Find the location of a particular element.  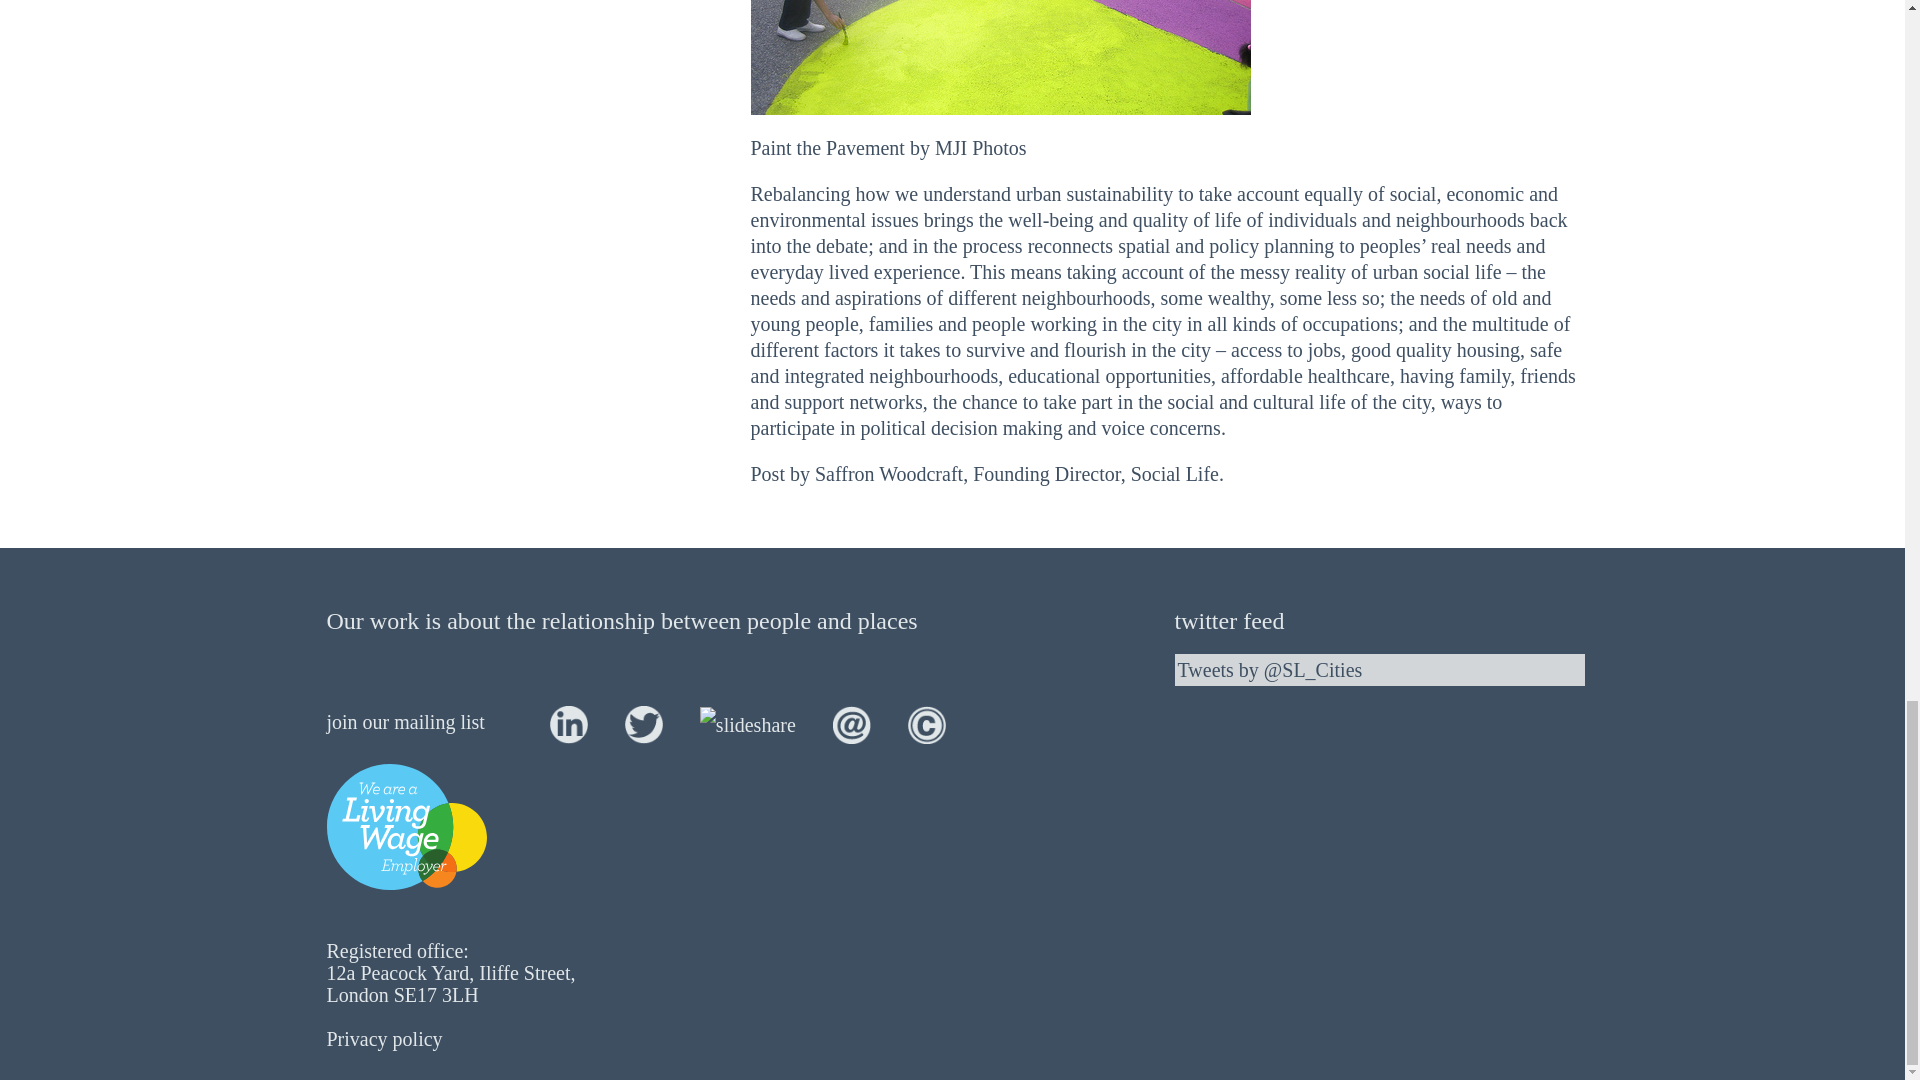

educational opportunities is located at coordinates (1110, 376).